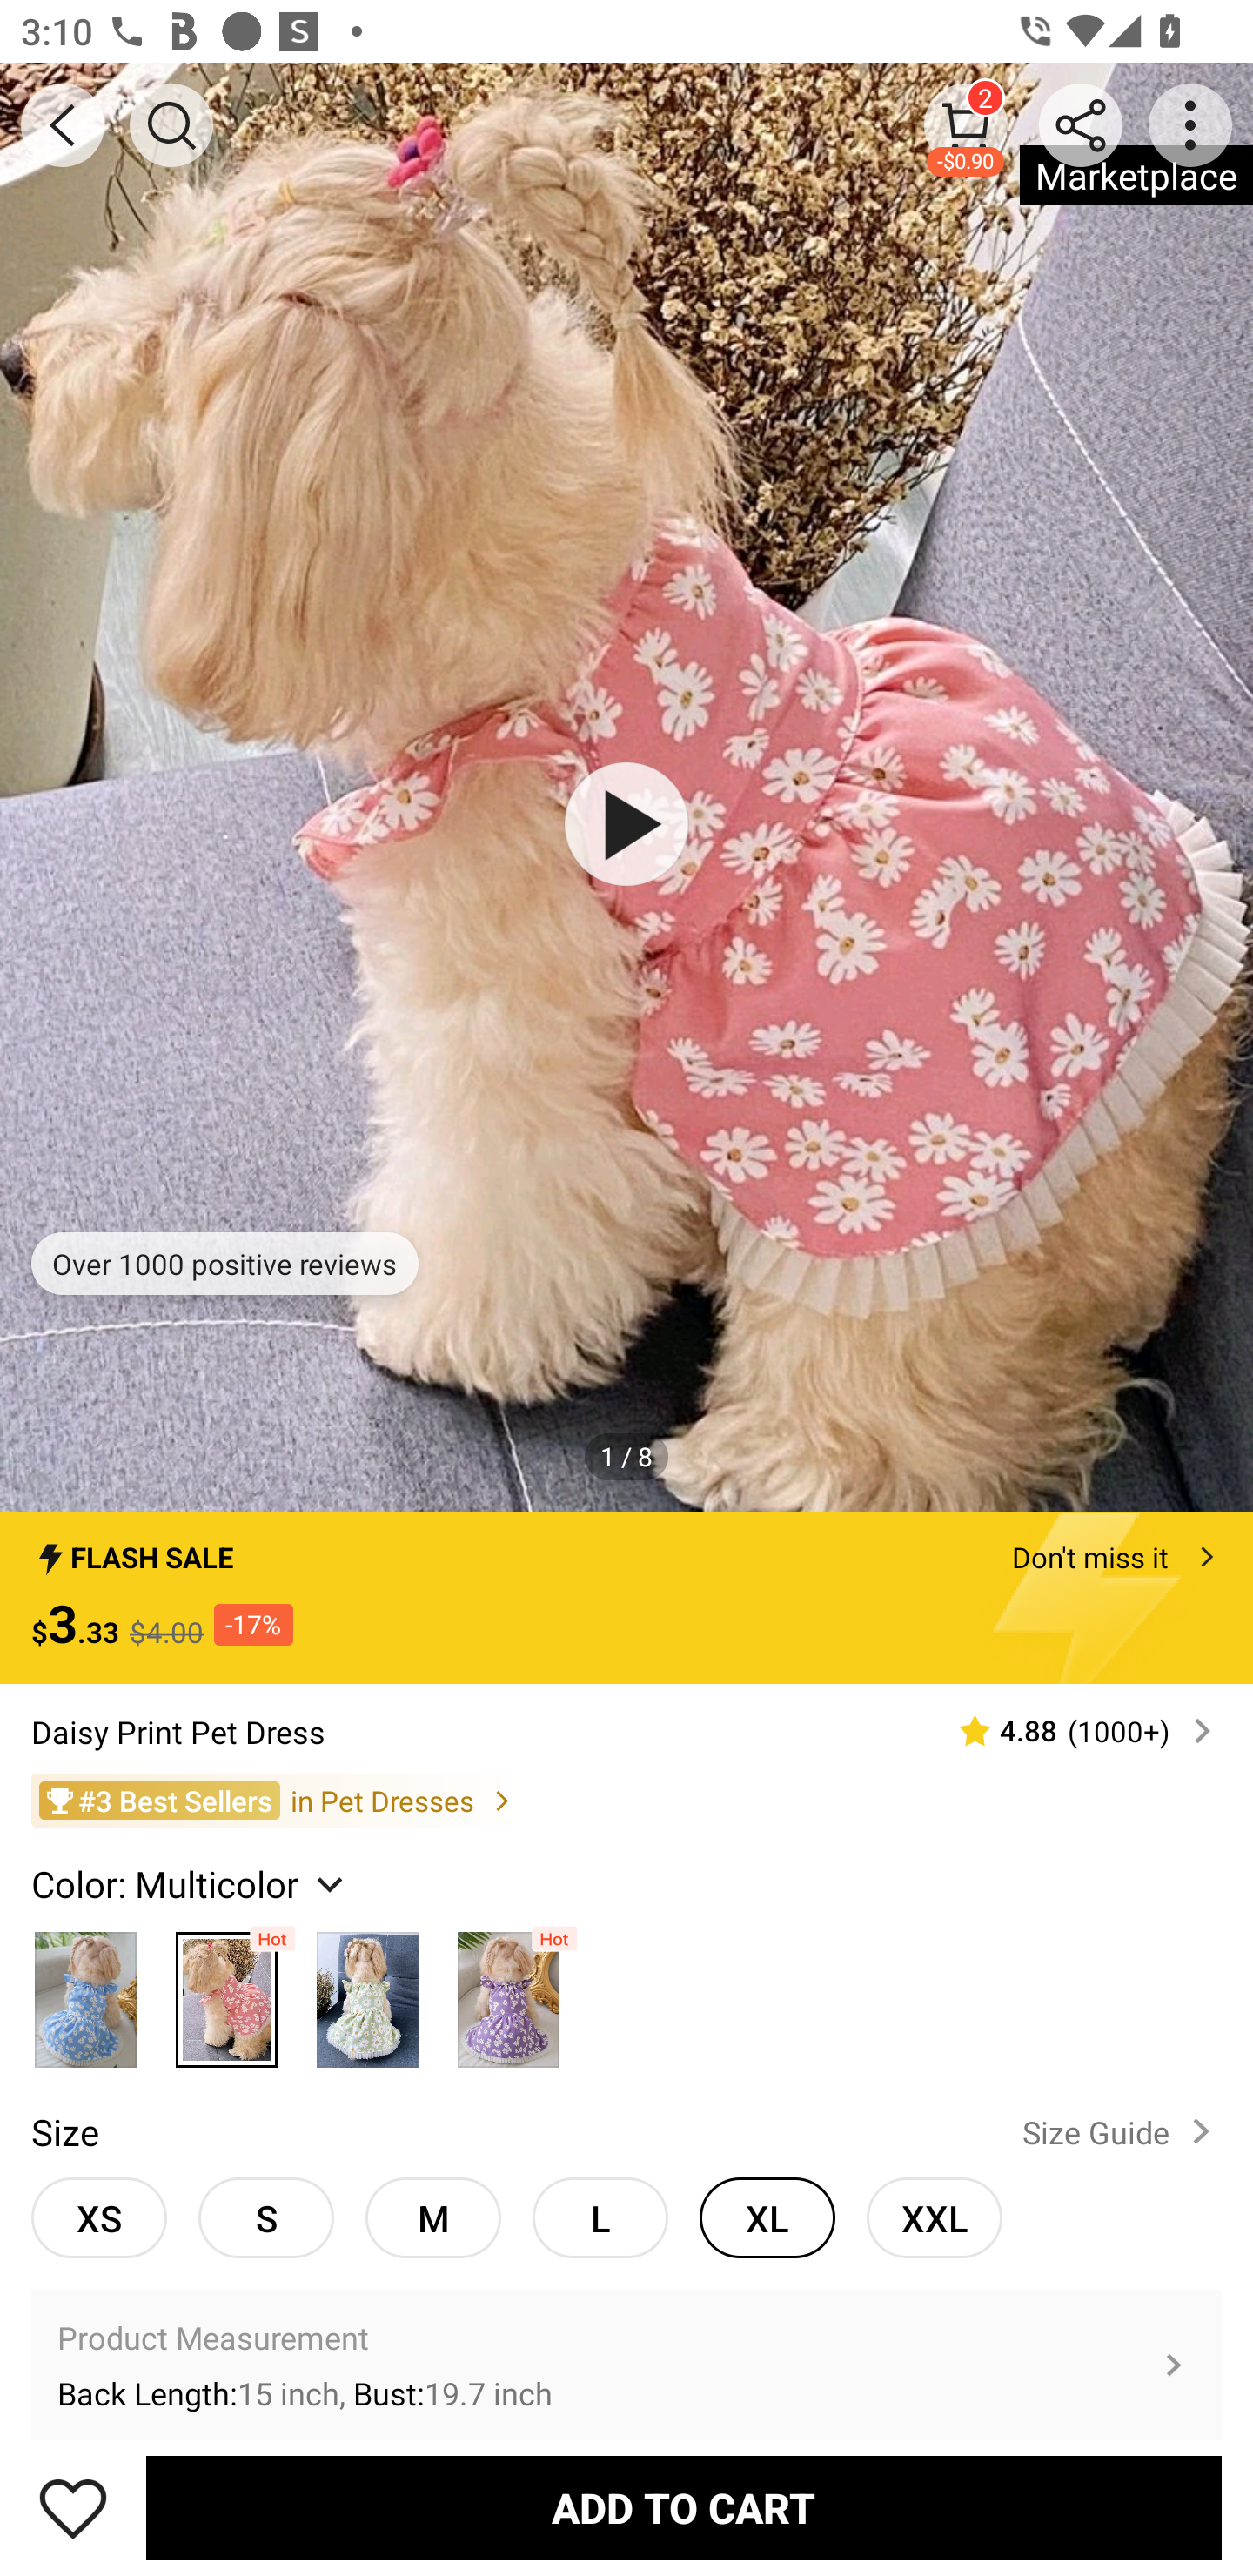  What do you see at coordinates (626, 1800) in the screenshot?
I see `#3 Best Sellers in Pet Dresses` at bounding box center [626, 1800].